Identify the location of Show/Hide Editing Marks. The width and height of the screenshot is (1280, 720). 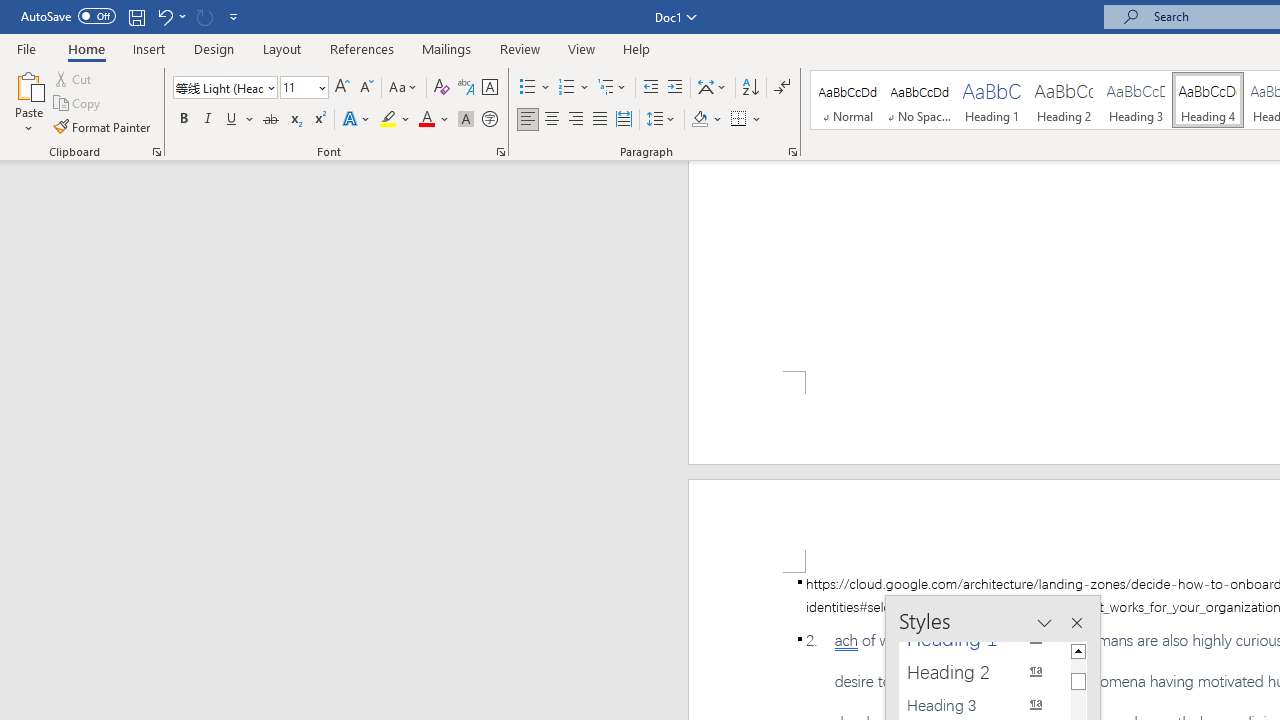
(782, 88).